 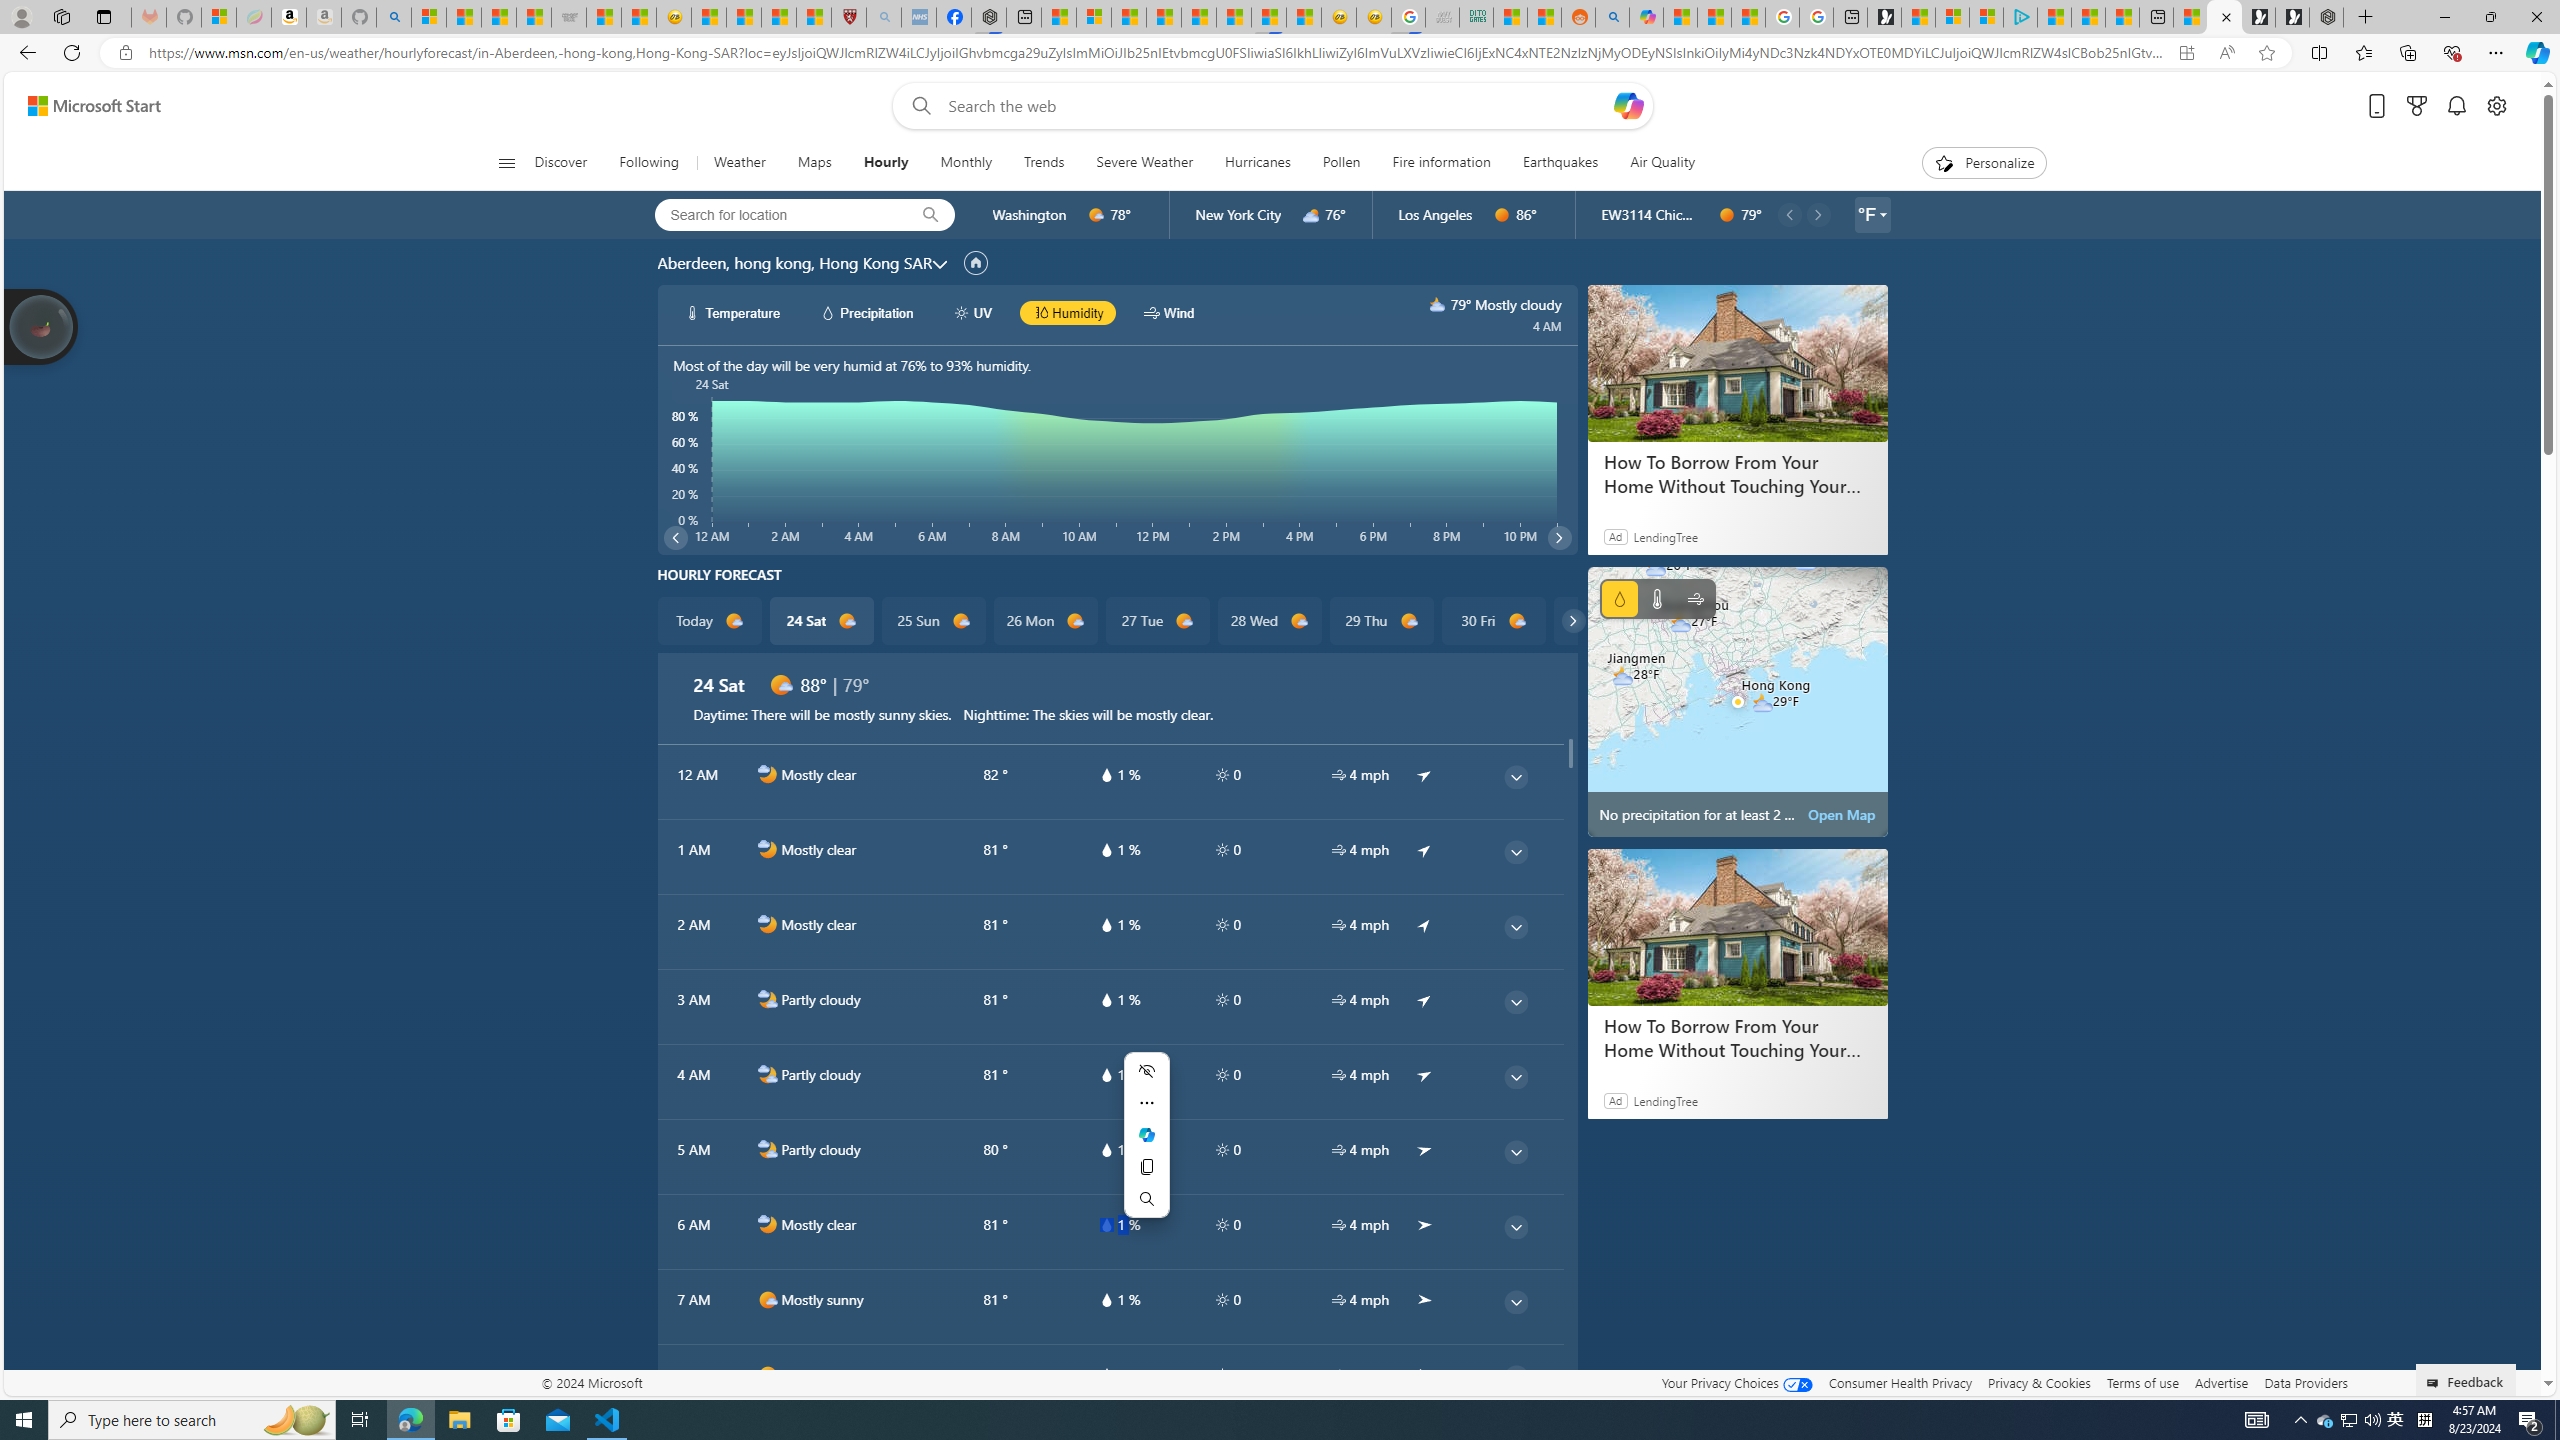 I want to click on Air Quality, so click(x=1653, y=163).